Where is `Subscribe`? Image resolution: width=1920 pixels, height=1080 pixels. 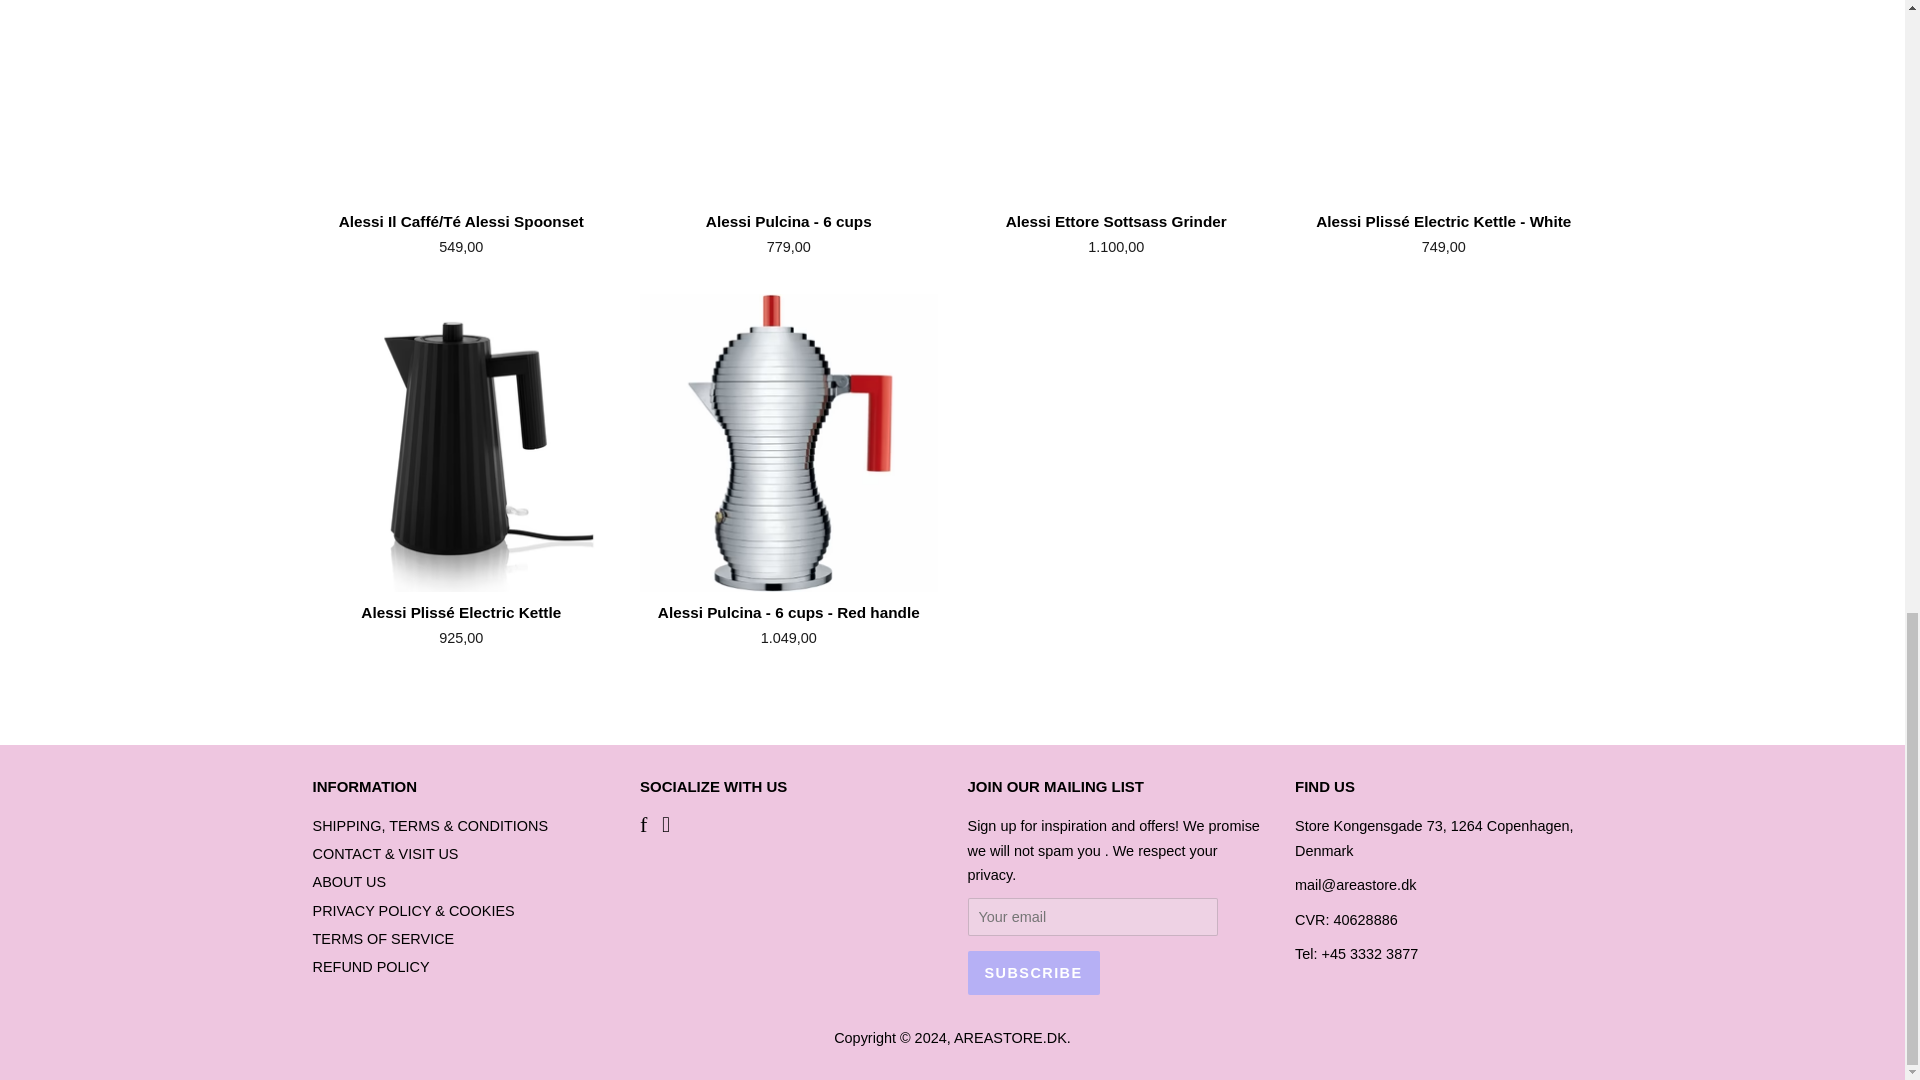
Subscribe is located at coordinates (1034, 972).